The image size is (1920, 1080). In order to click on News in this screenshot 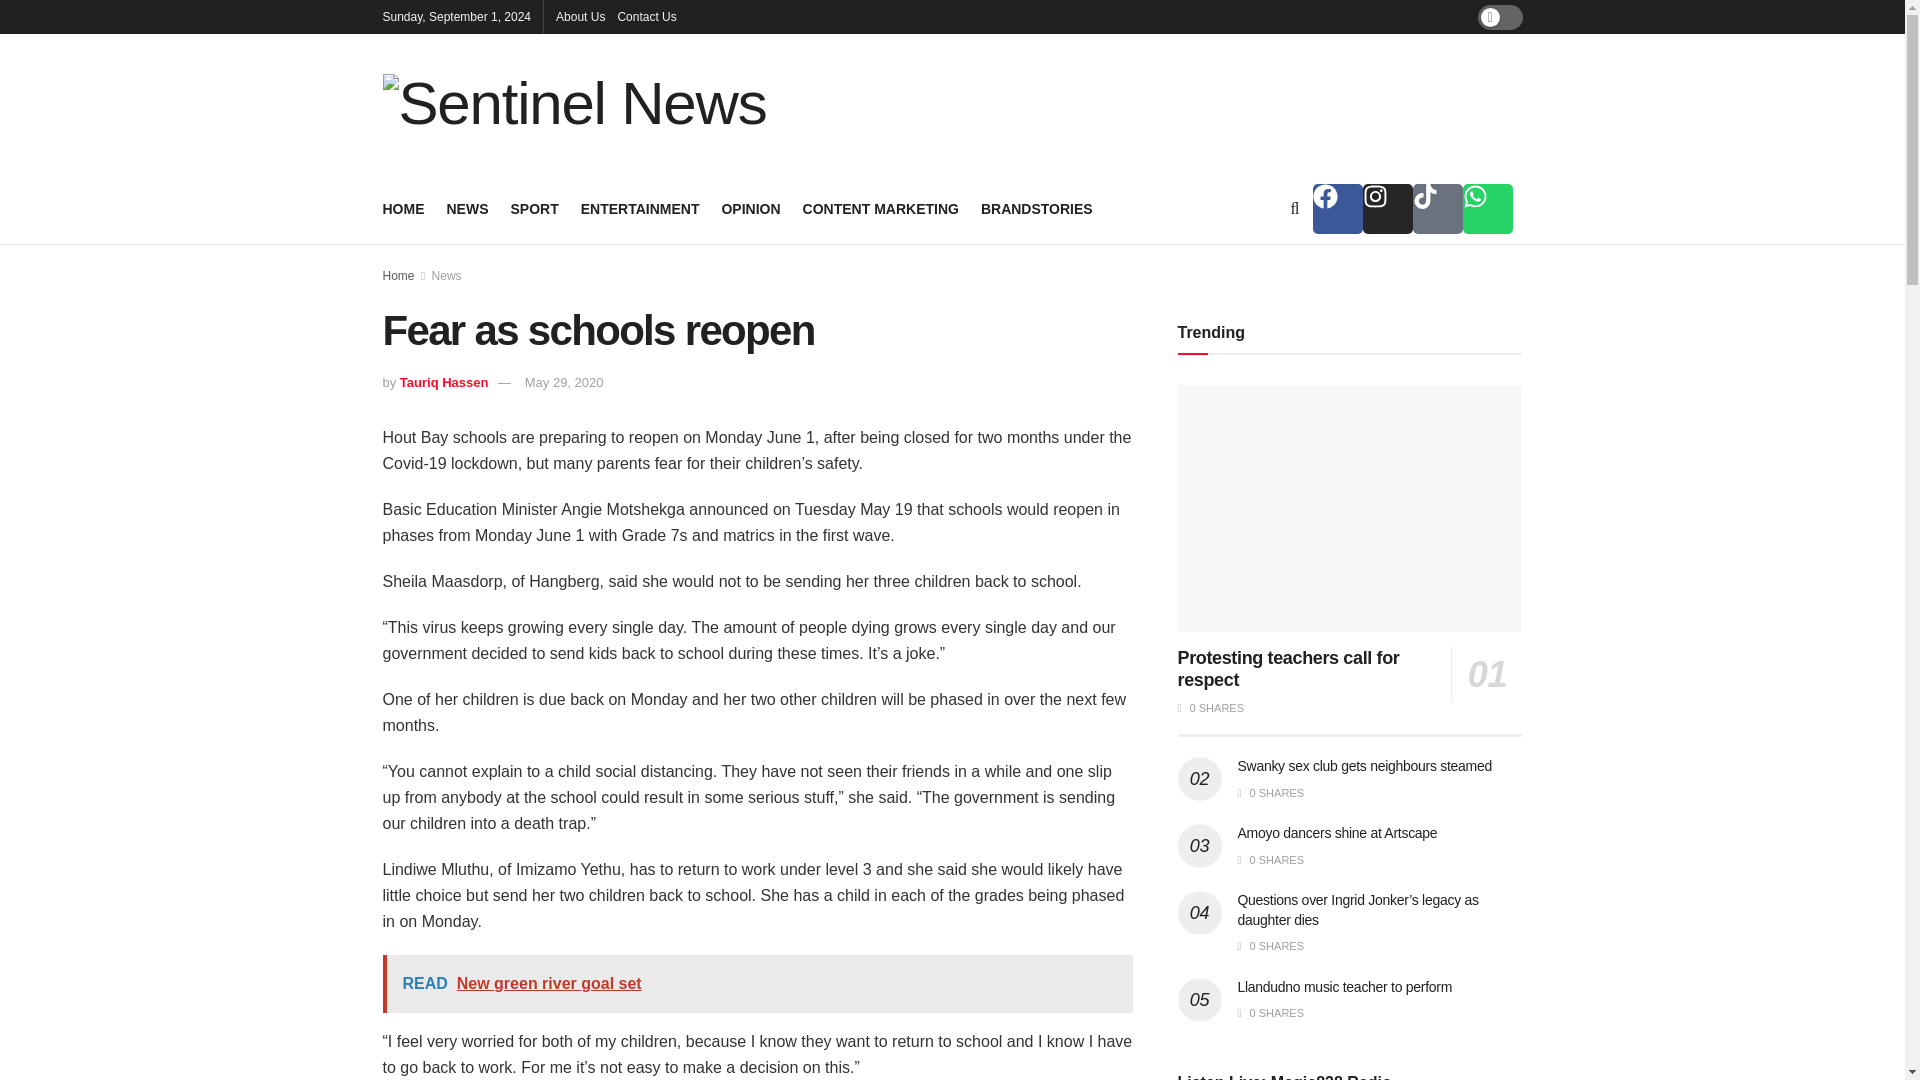, I will do `click(447, 275)`.